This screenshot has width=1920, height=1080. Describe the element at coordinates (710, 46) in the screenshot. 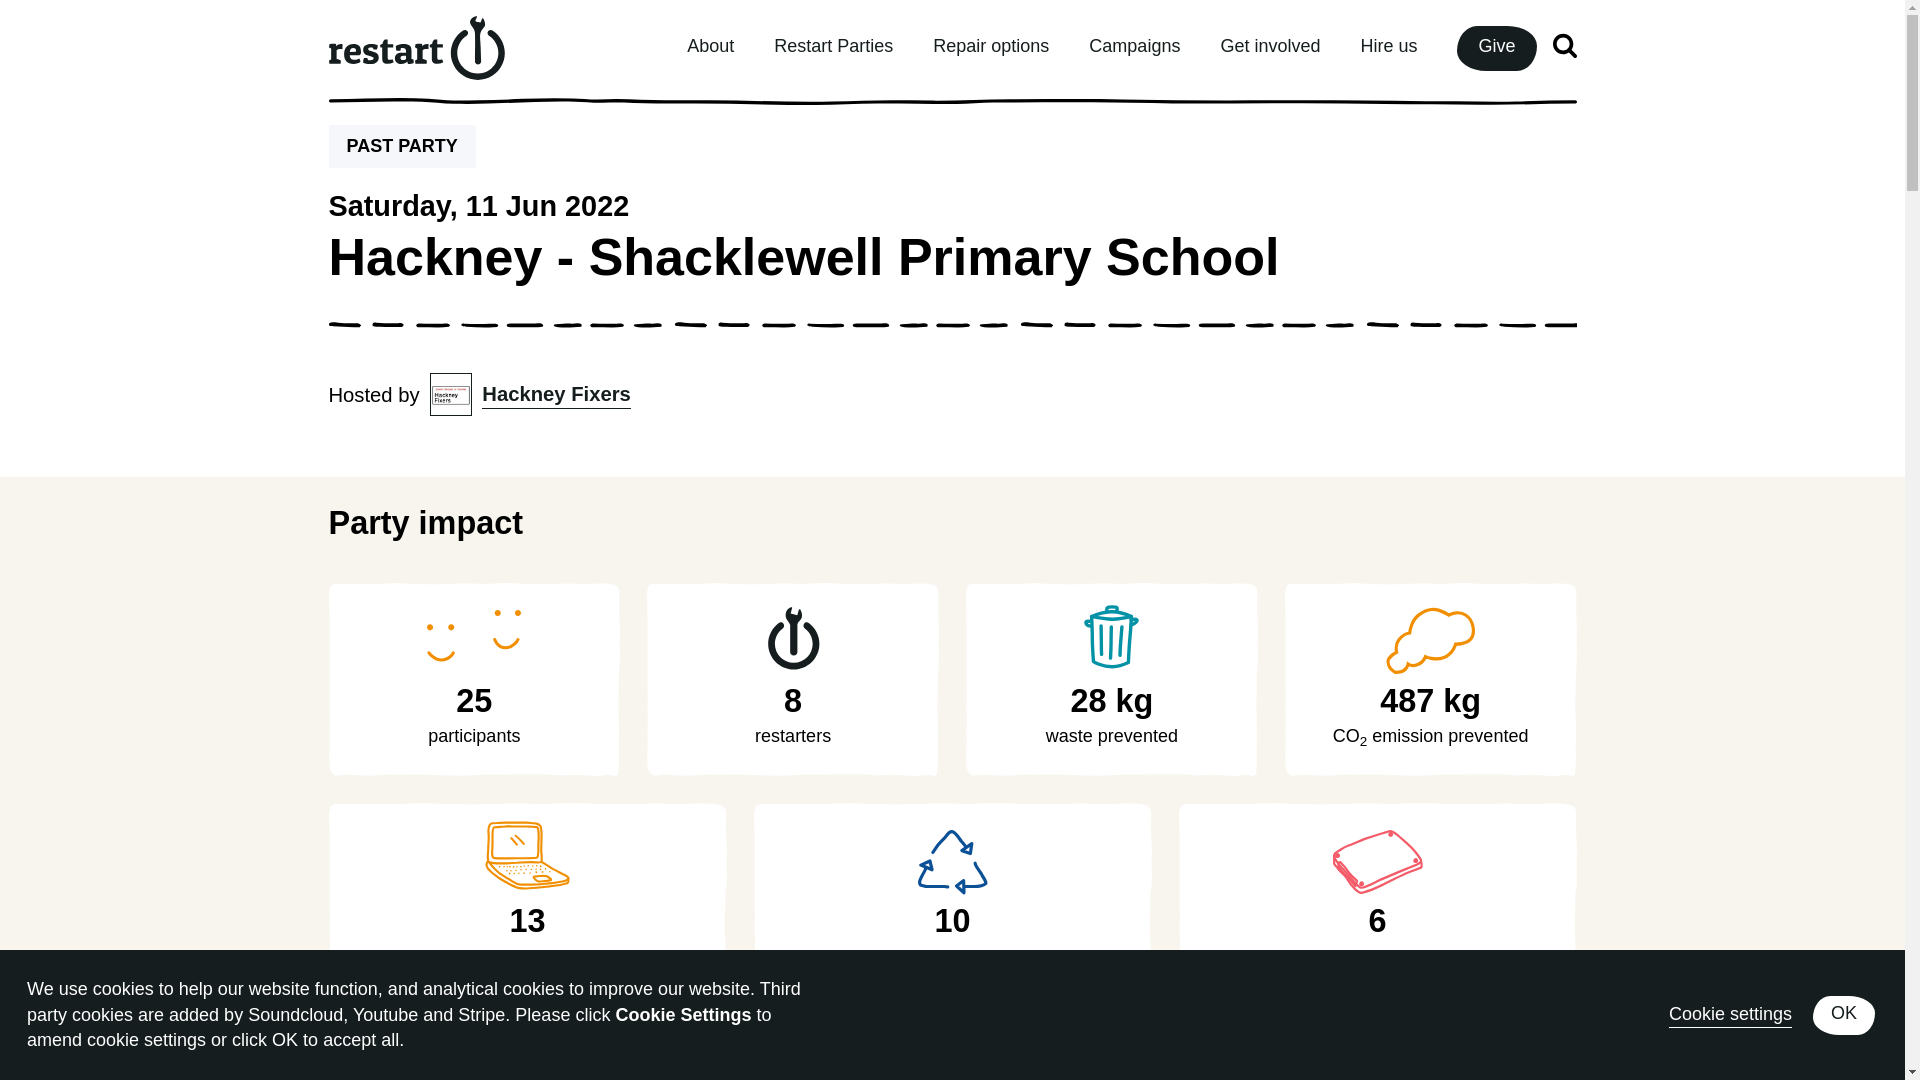

I see `About` at that location.